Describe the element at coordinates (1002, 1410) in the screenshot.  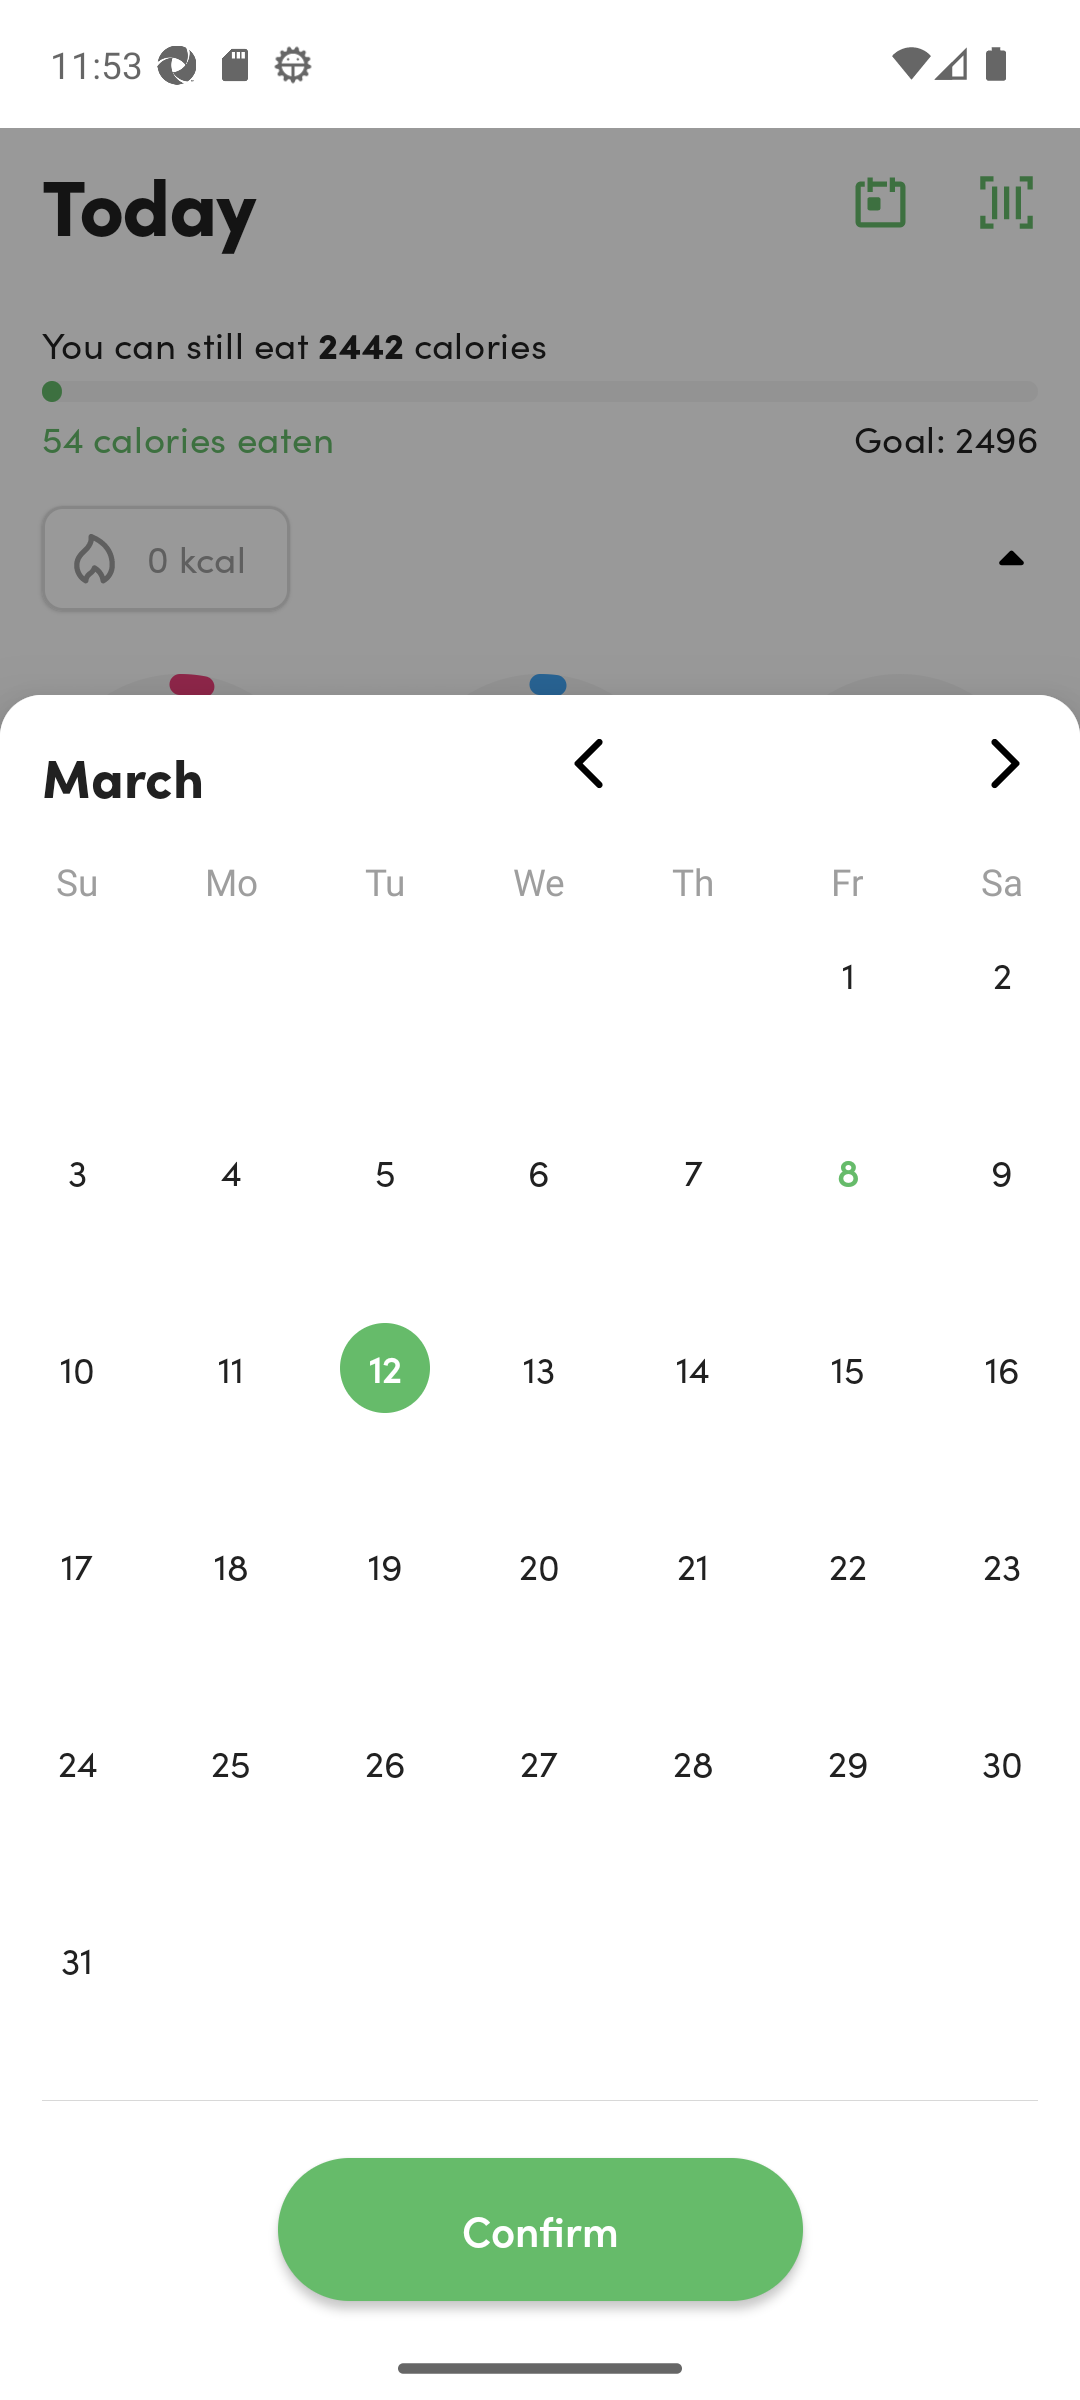
I see `16` at that location.